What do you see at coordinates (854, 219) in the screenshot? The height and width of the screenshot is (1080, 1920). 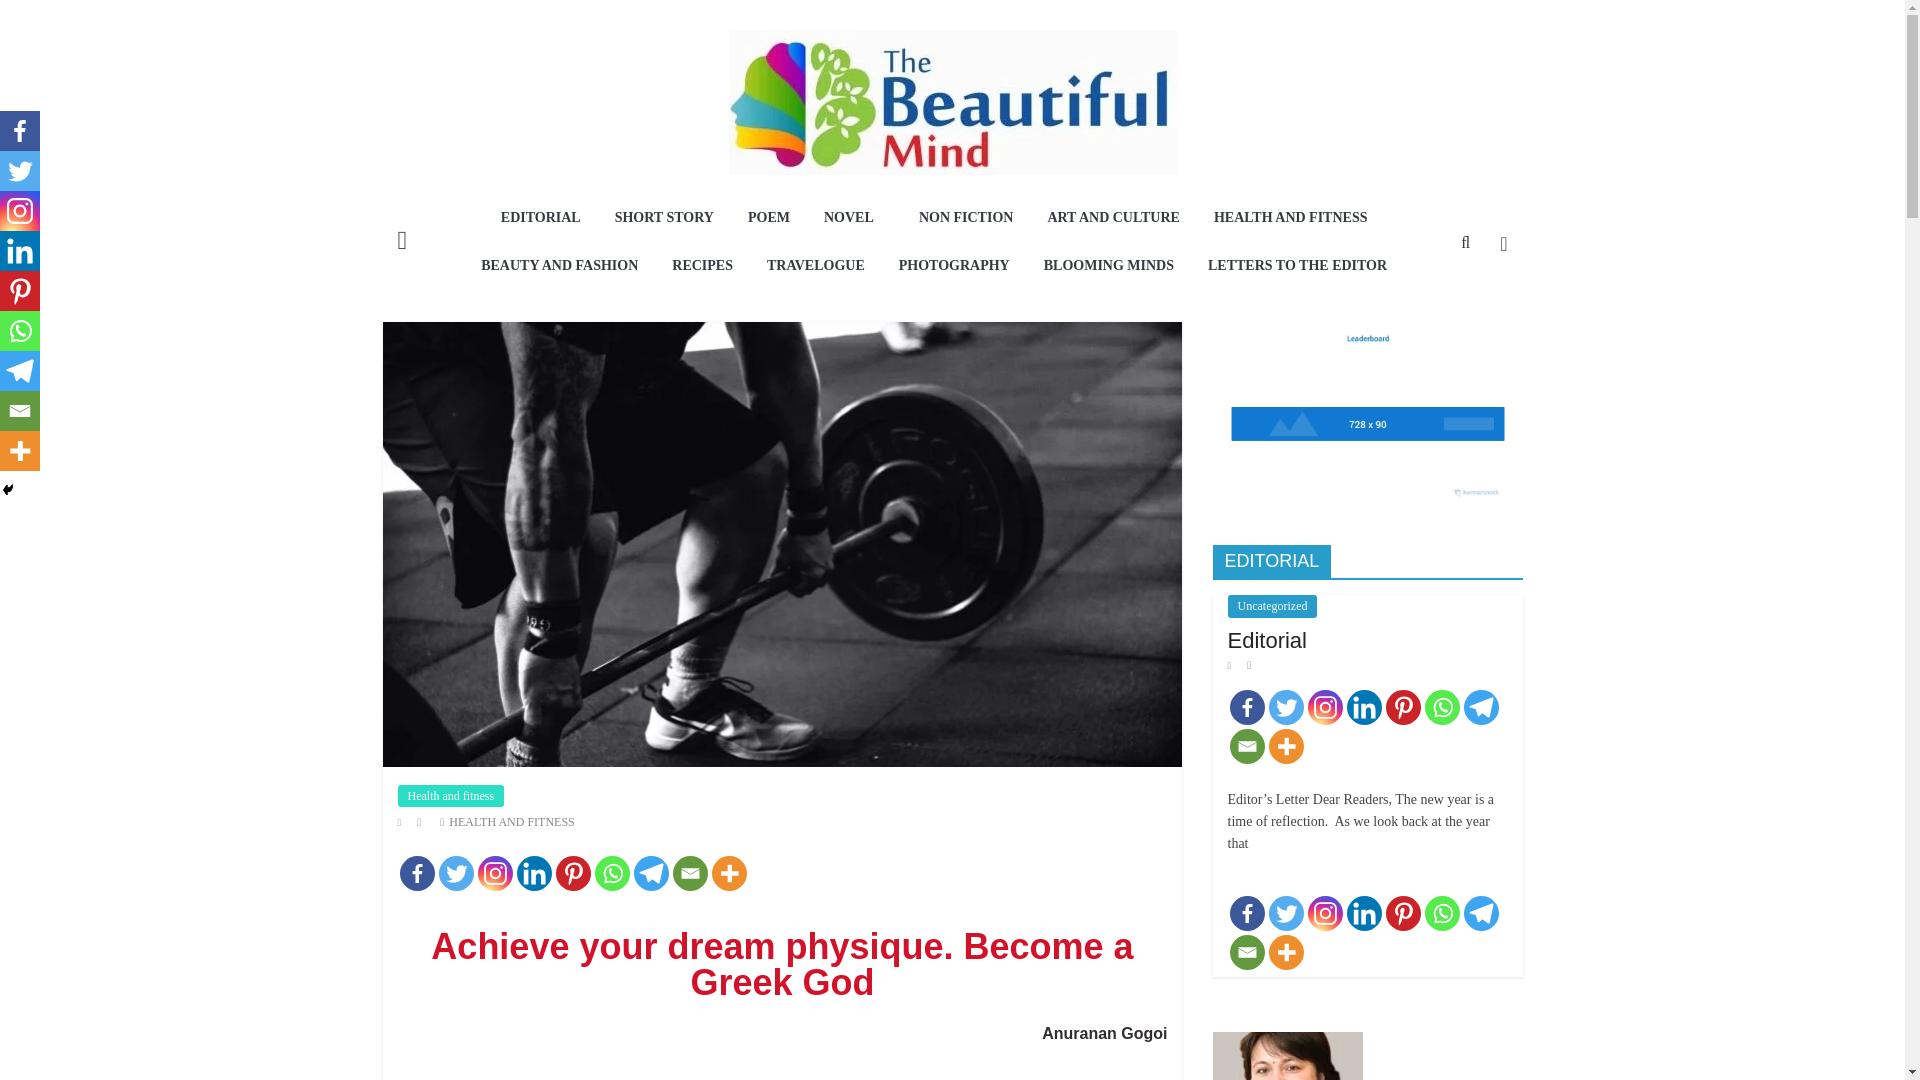 I see `NOVEL` at bounding box center [854, 219].